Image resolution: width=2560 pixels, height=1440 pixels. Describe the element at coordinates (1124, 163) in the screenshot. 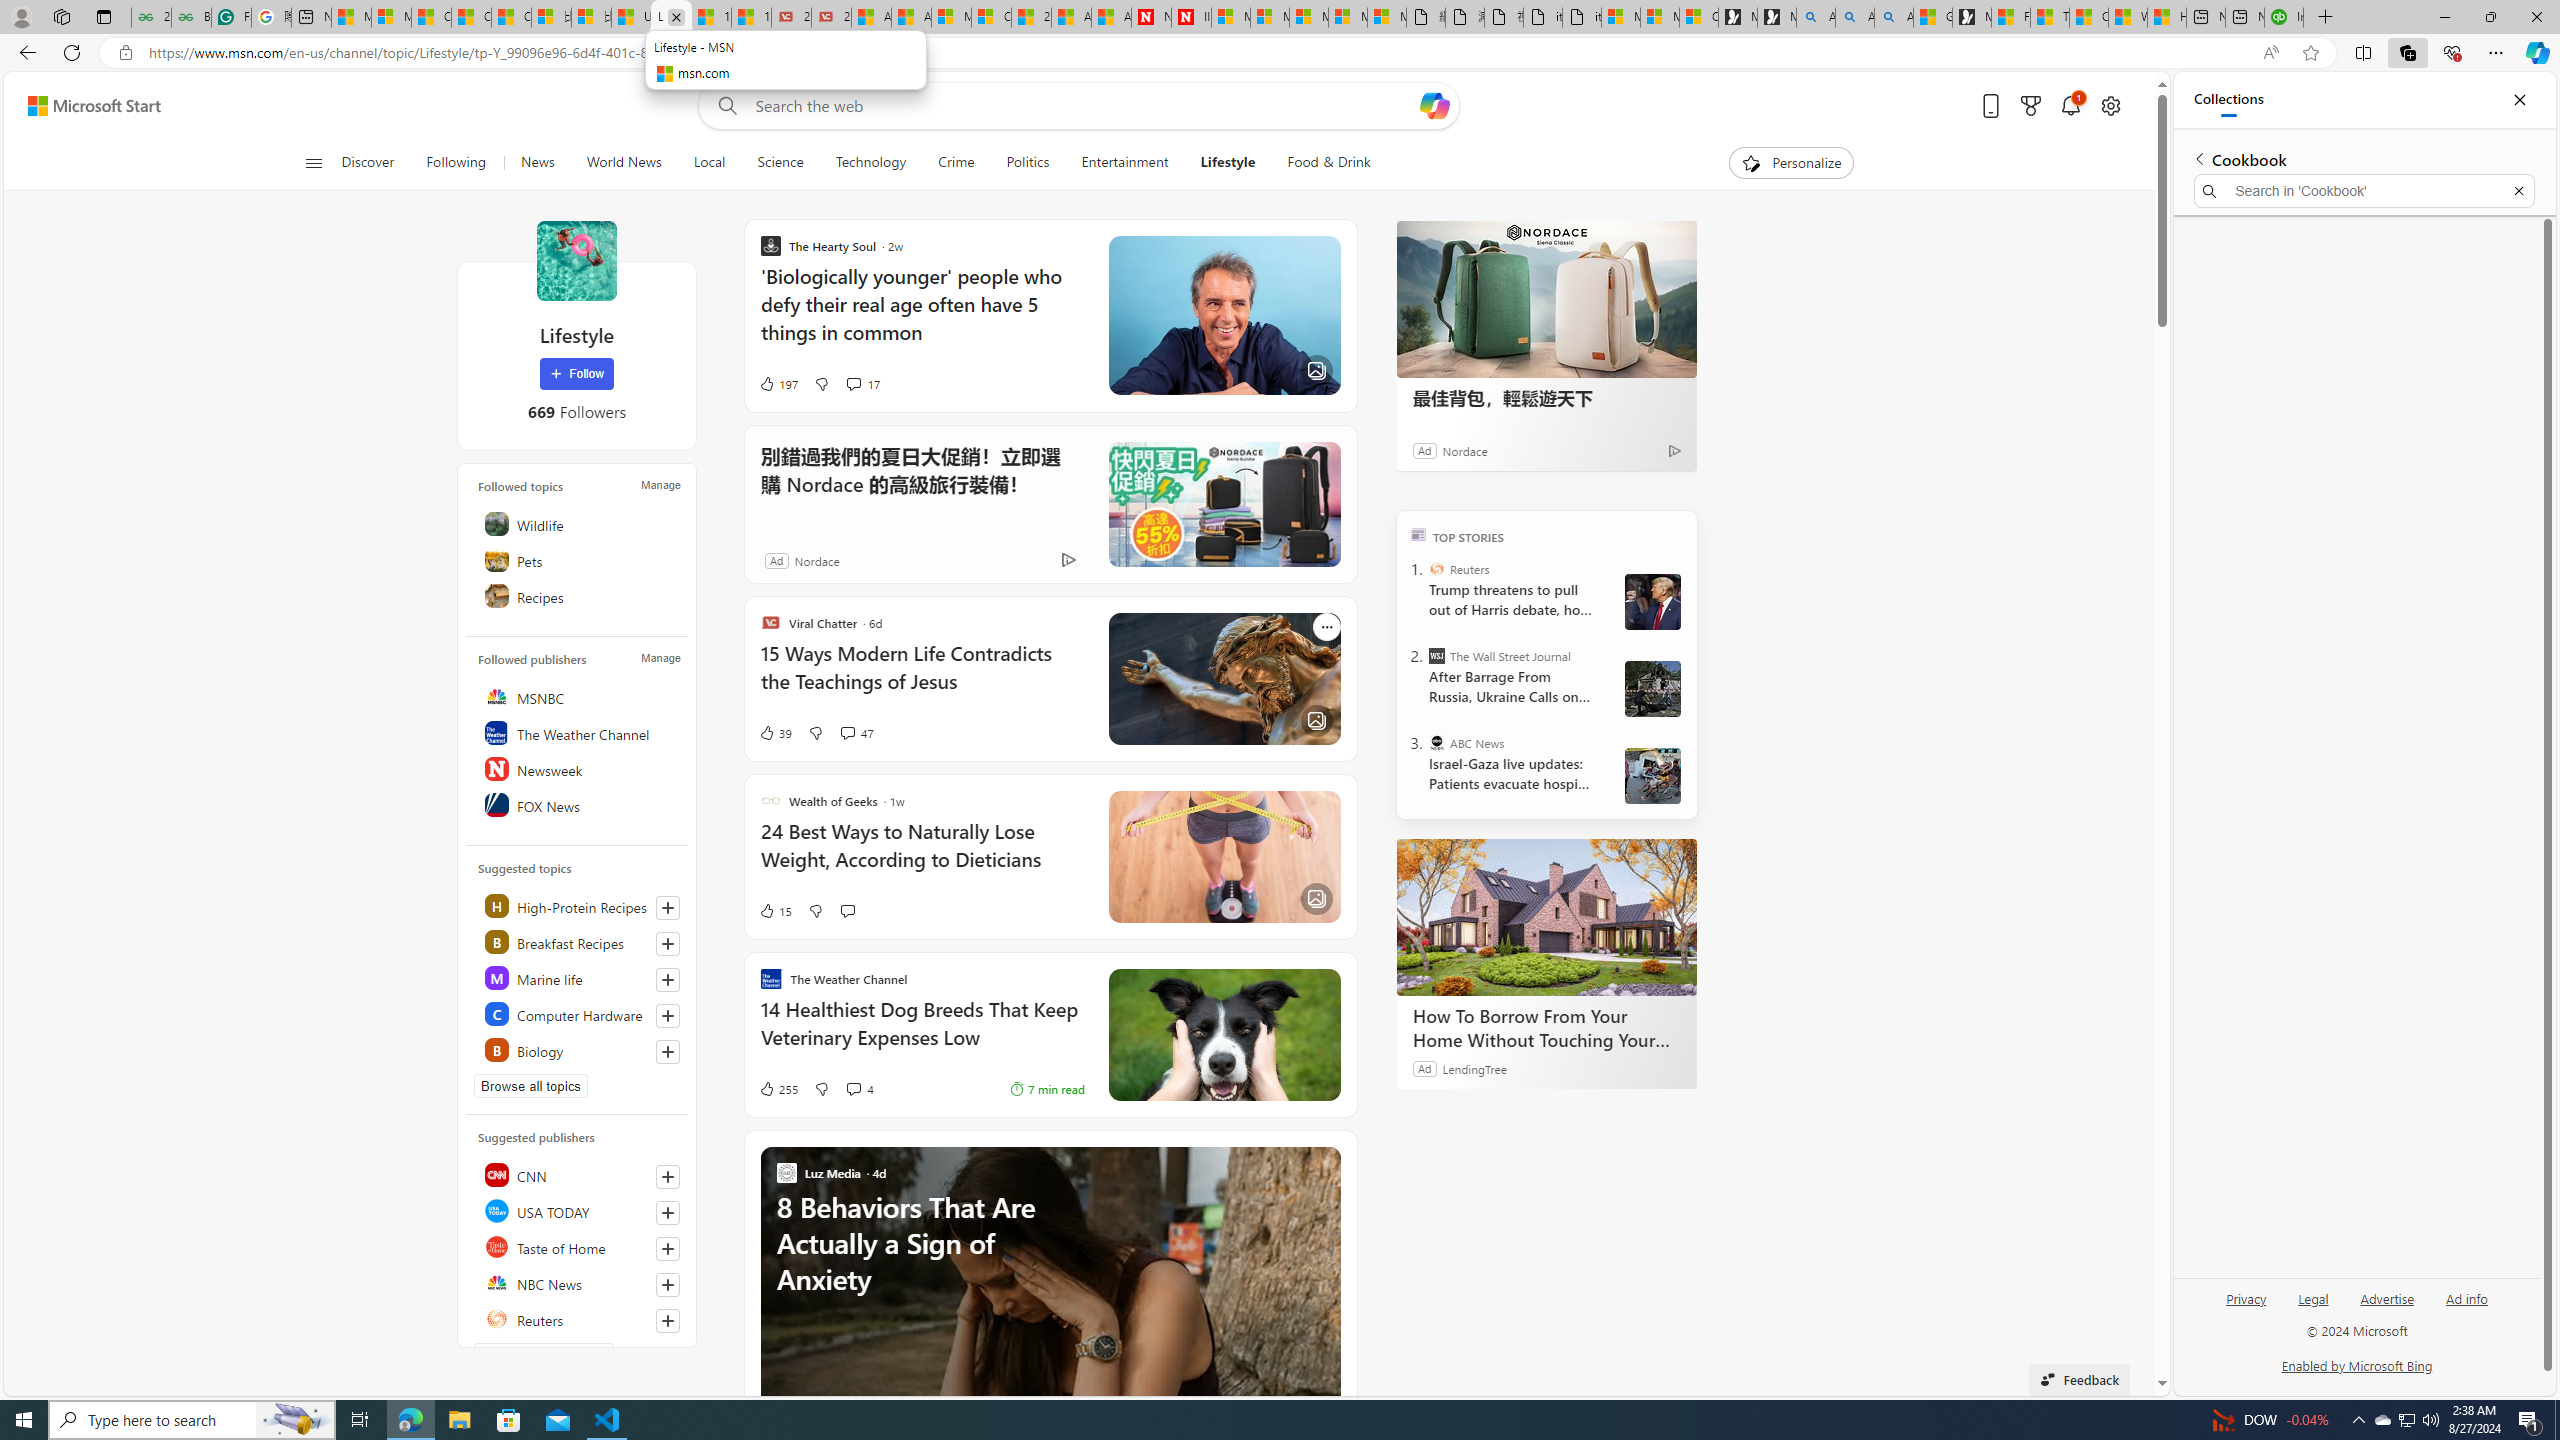

I see `Entertainment` at that location.